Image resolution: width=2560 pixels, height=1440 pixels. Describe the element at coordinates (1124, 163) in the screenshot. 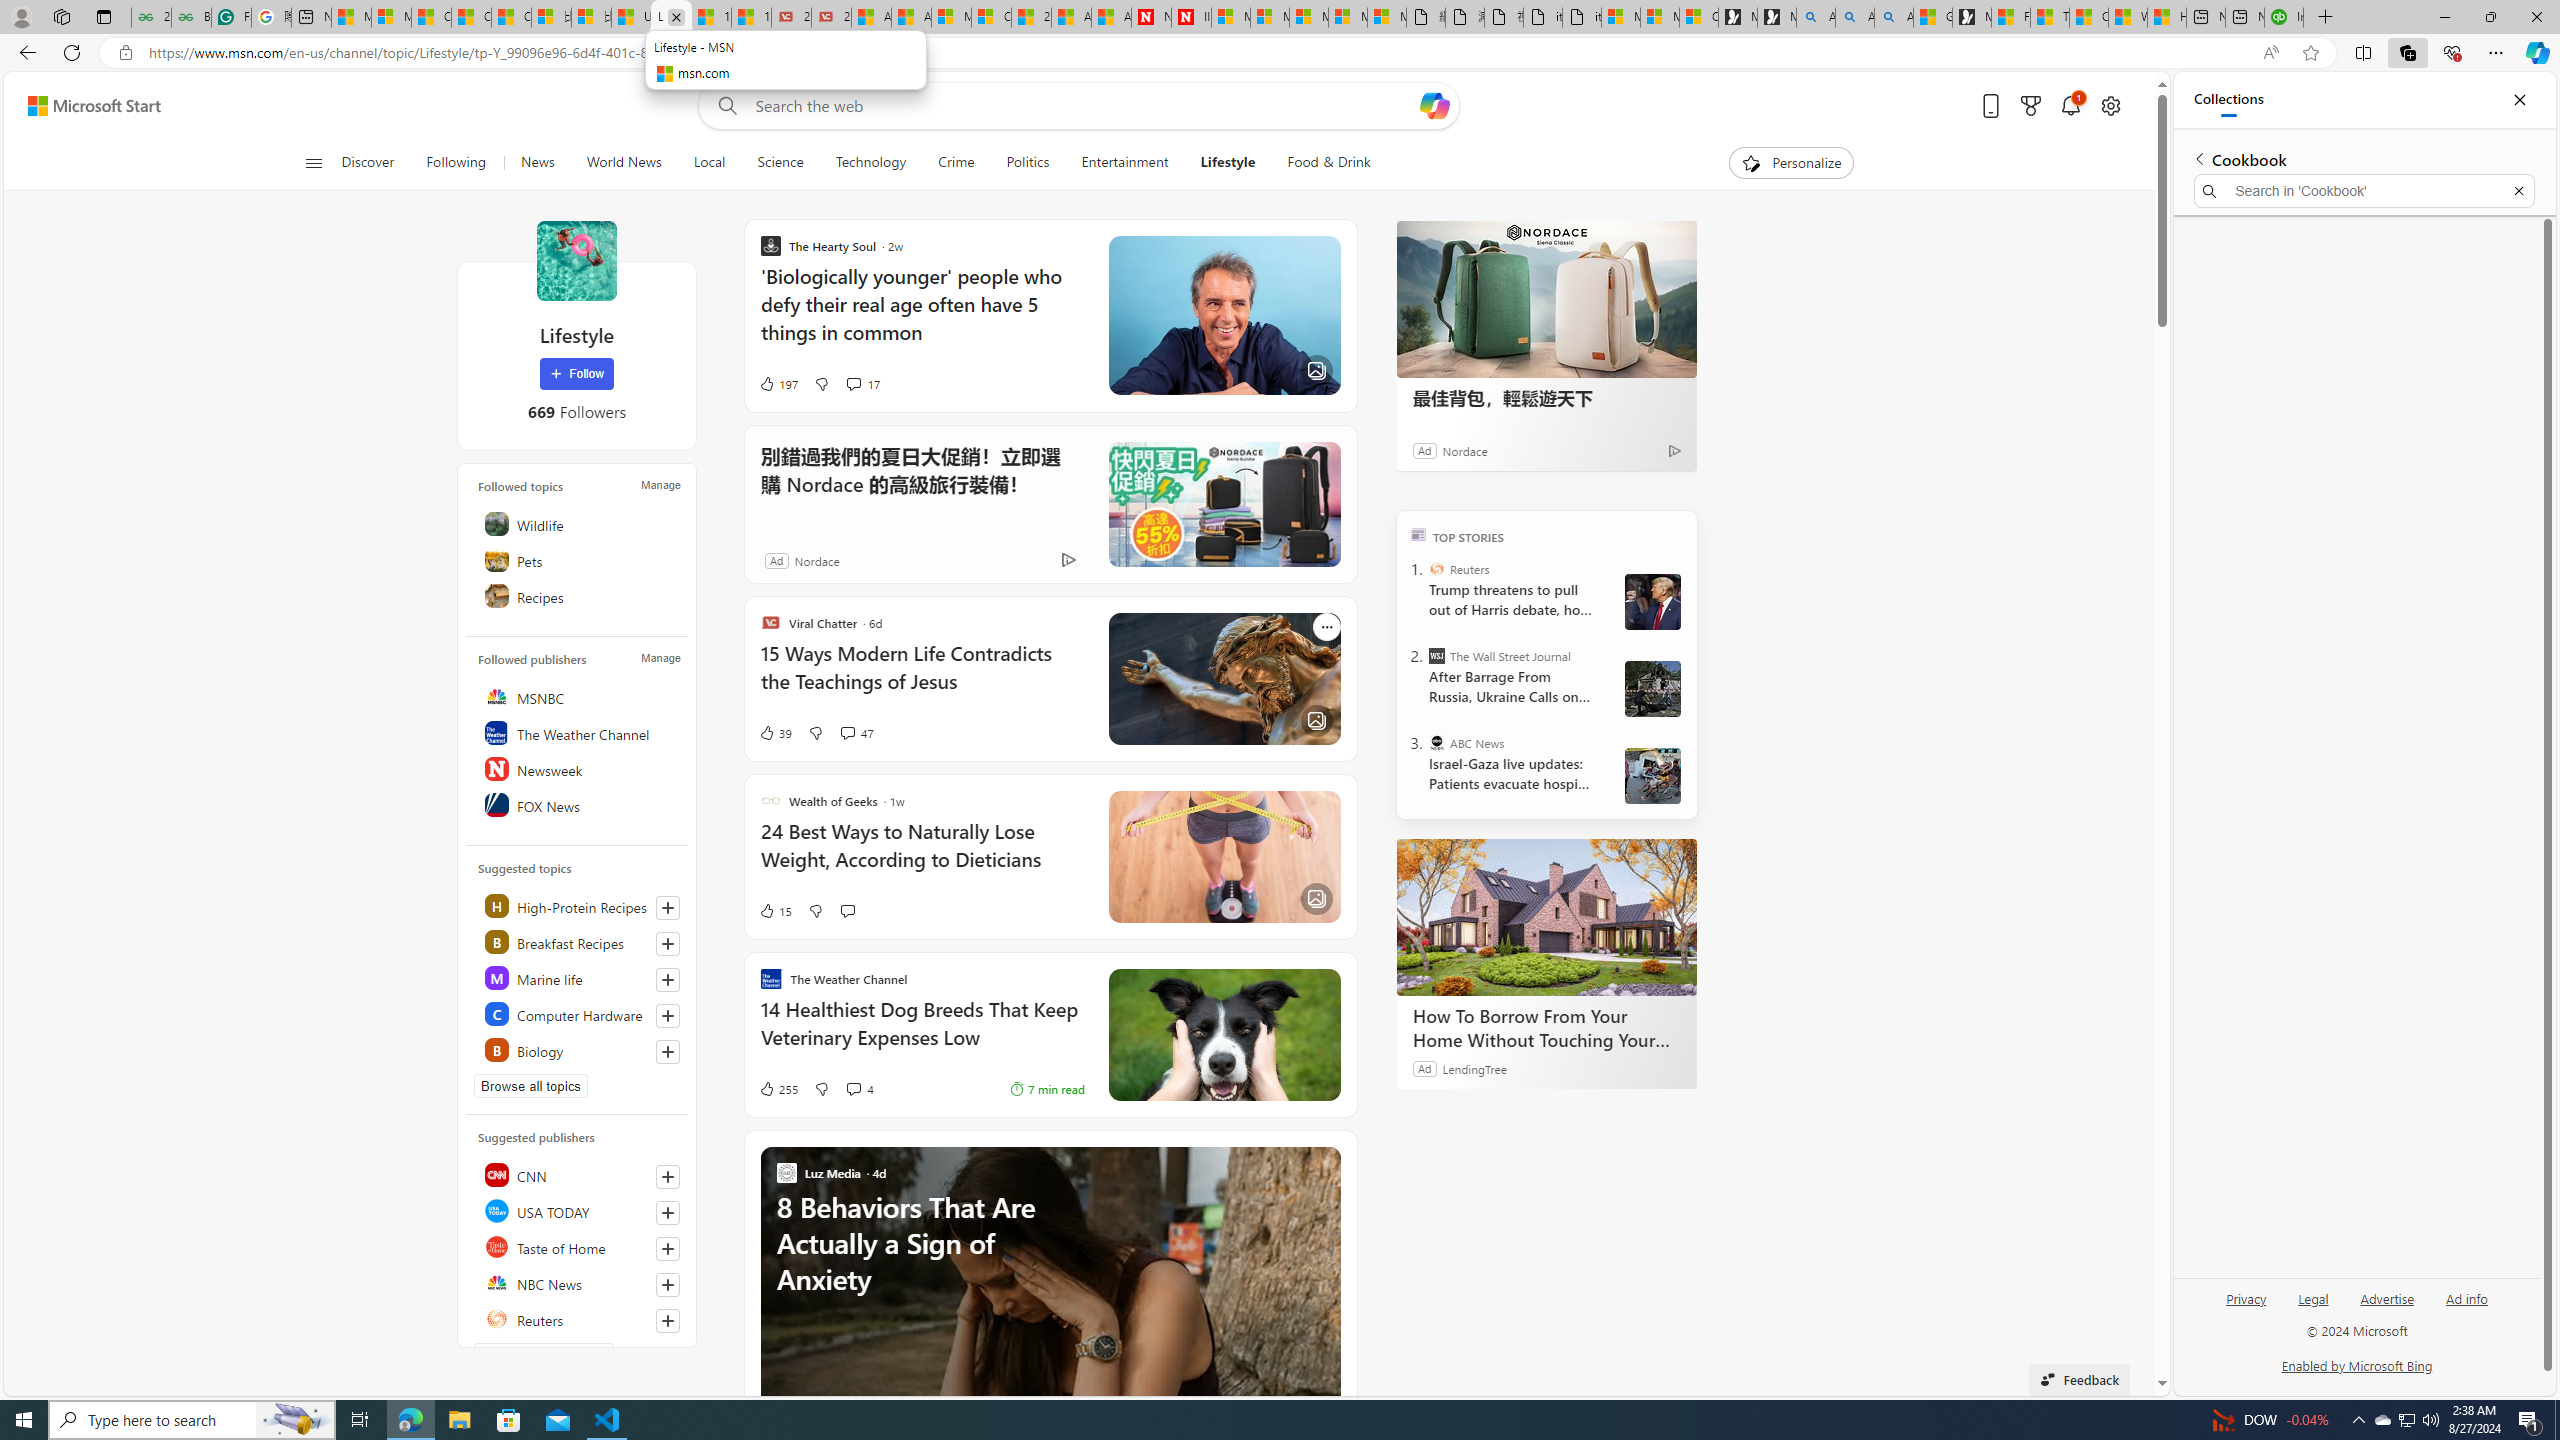

I see `Entertainment` at that location.